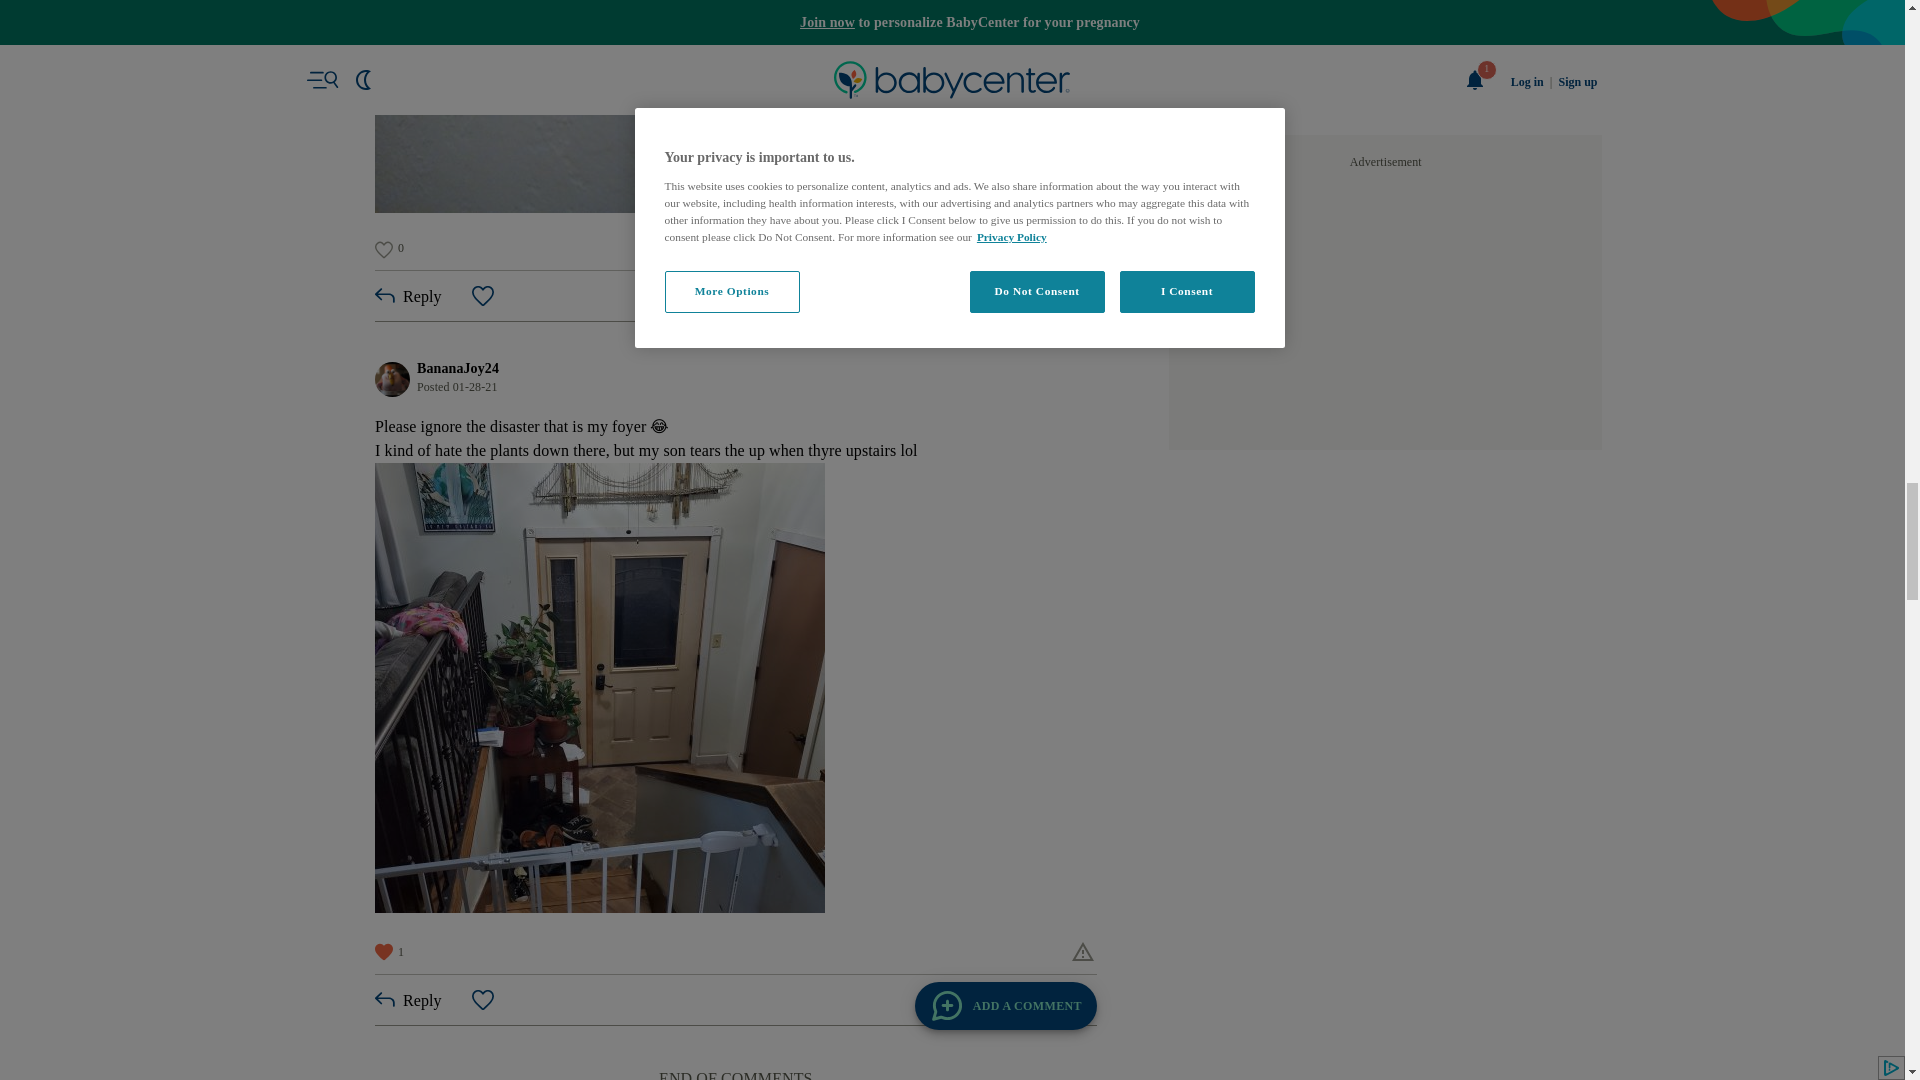 The image size is (1920, 1080). Describe the element at coordinates (714, 414) in the screenshot. I see `Go to page number` at that location.